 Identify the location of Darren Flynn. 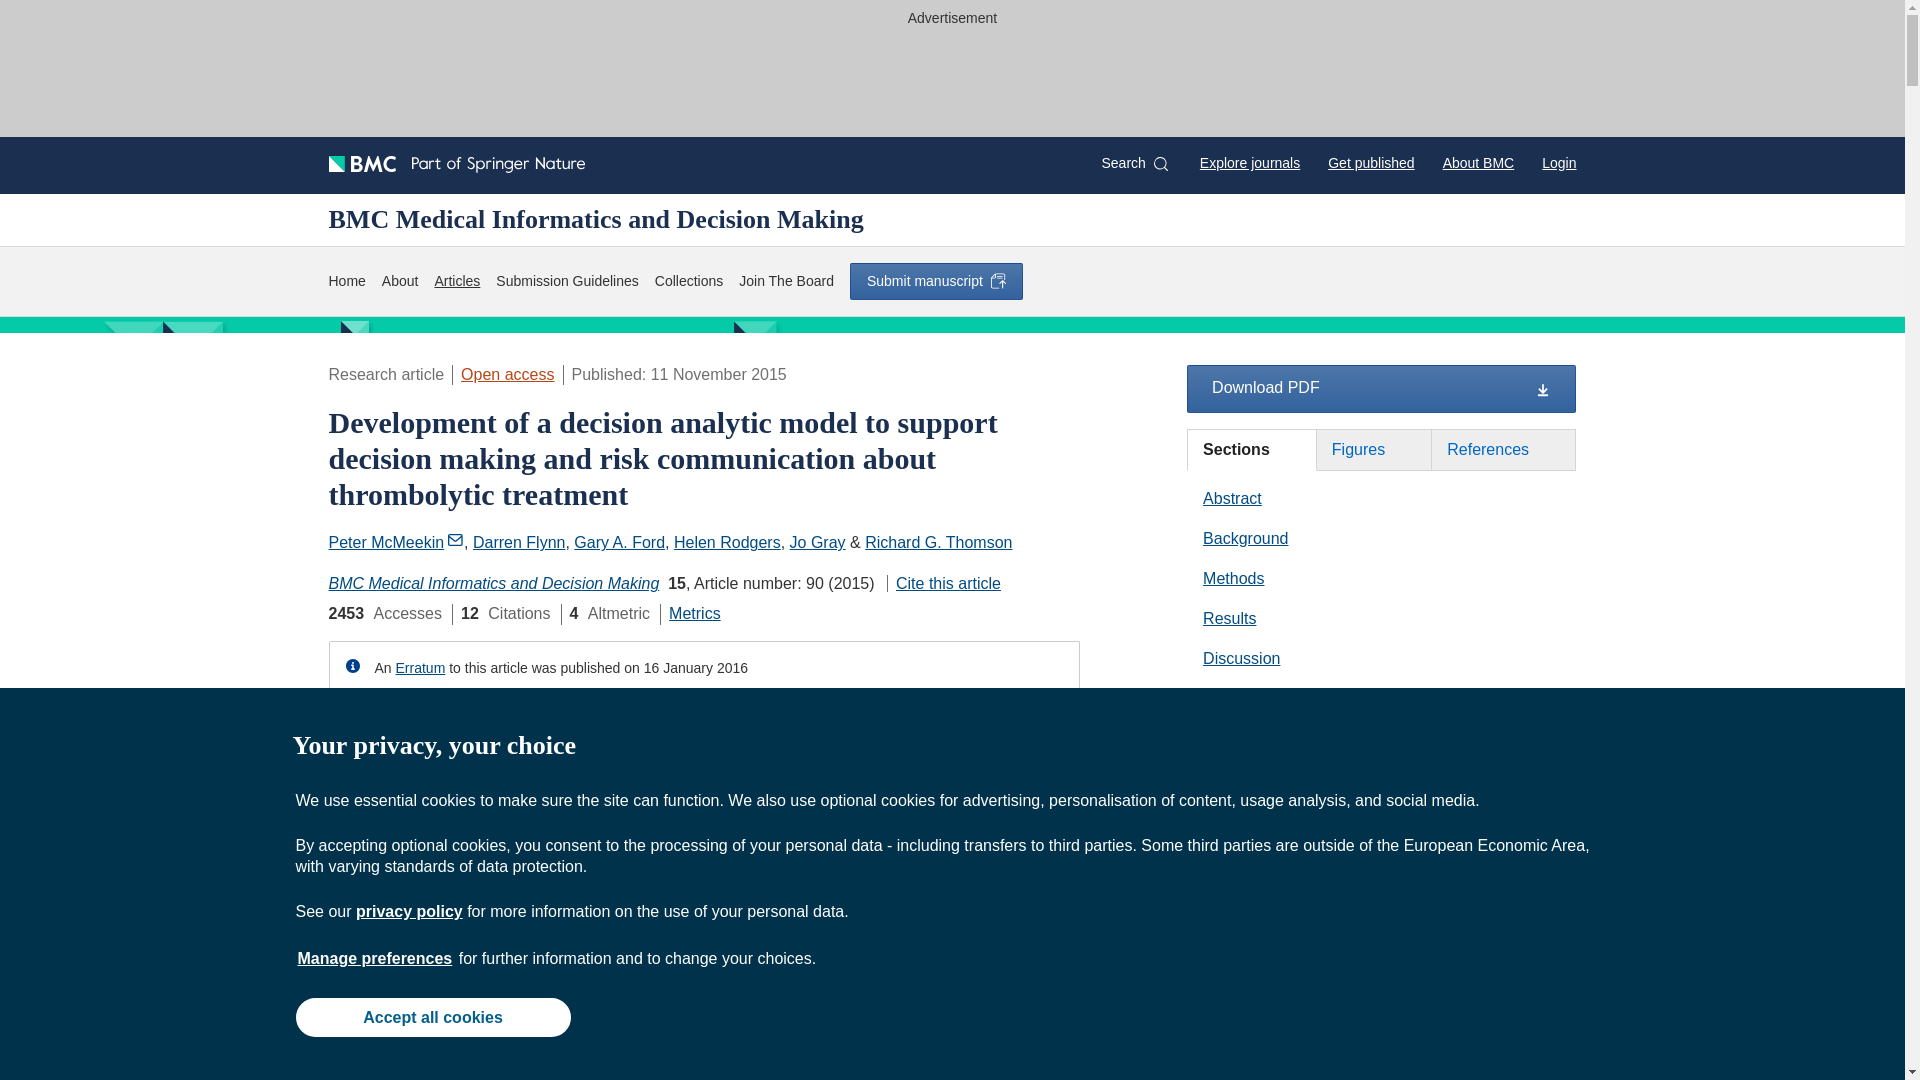
(518, 542).